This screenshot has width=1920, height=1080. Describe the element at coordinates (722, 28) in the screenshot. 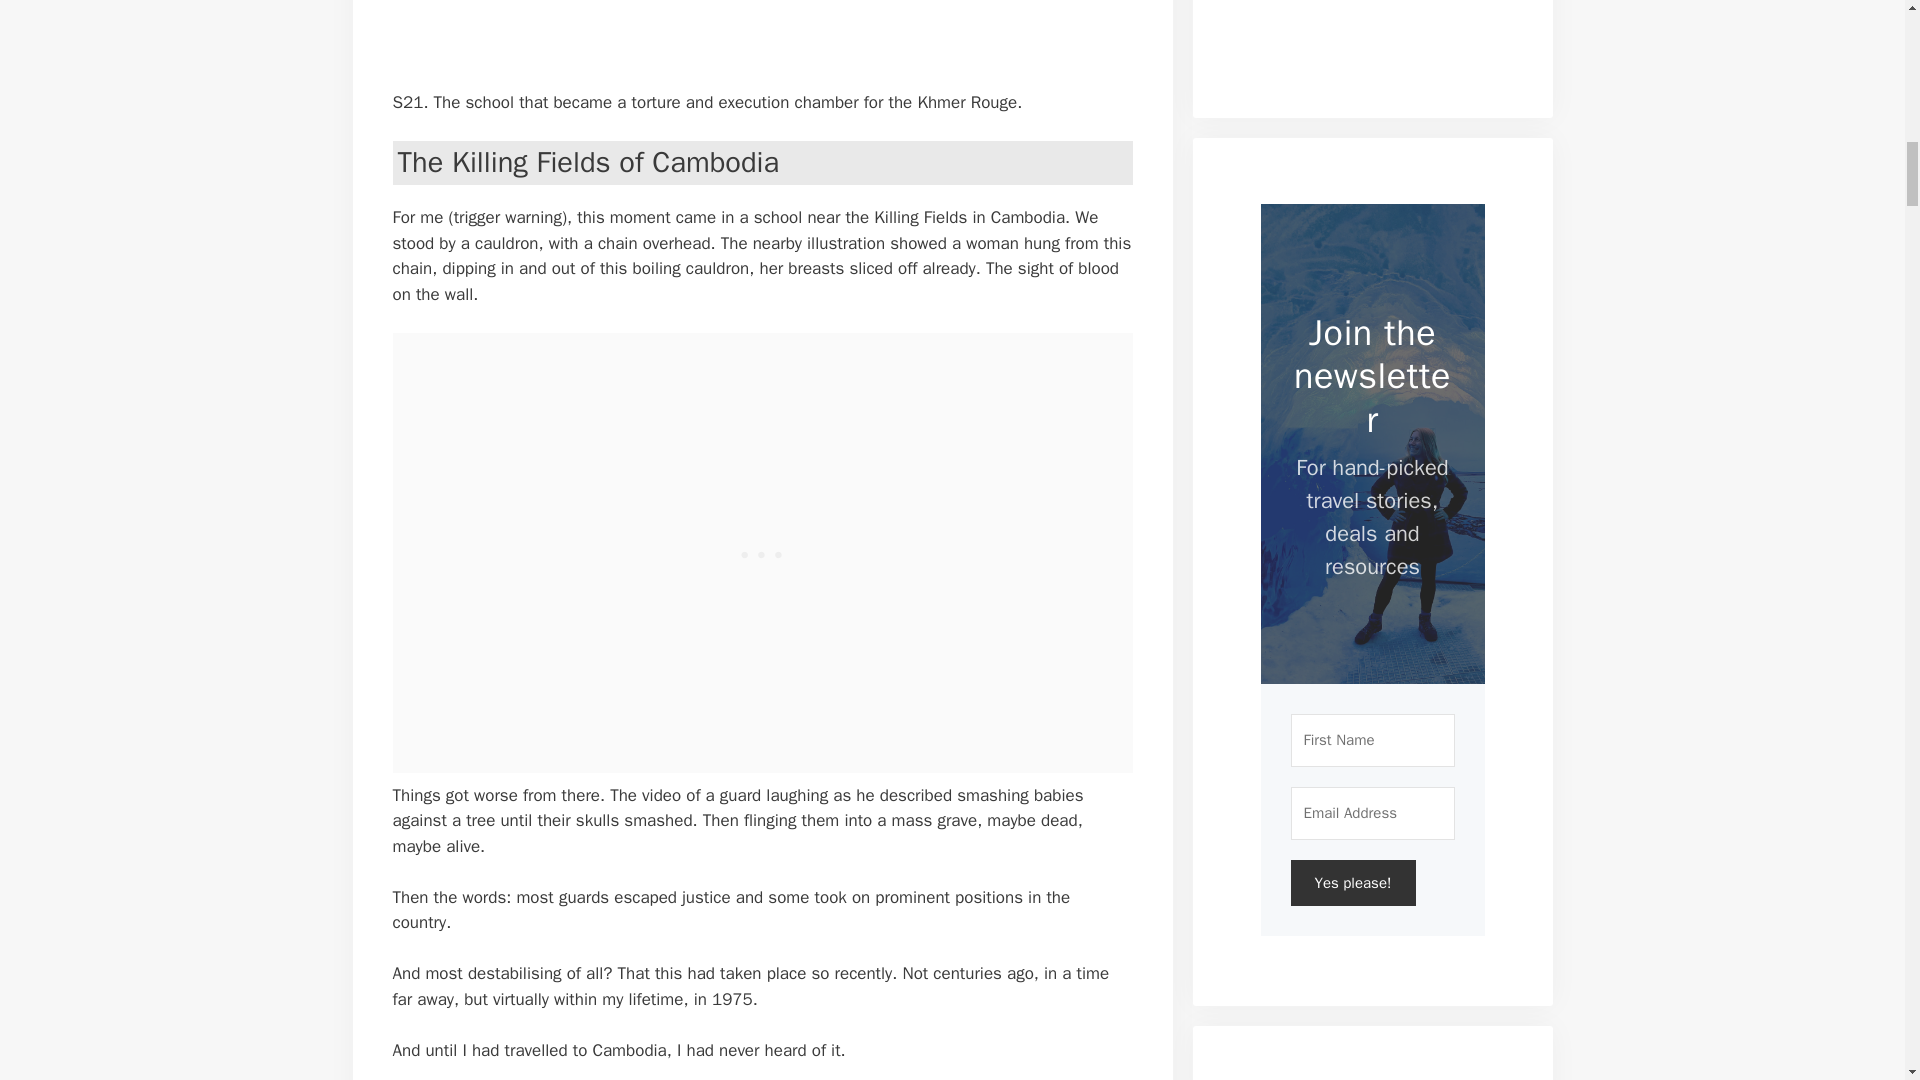

I see `Dark tourism - S21 in Cambodia near the Killing Fields` at that location.